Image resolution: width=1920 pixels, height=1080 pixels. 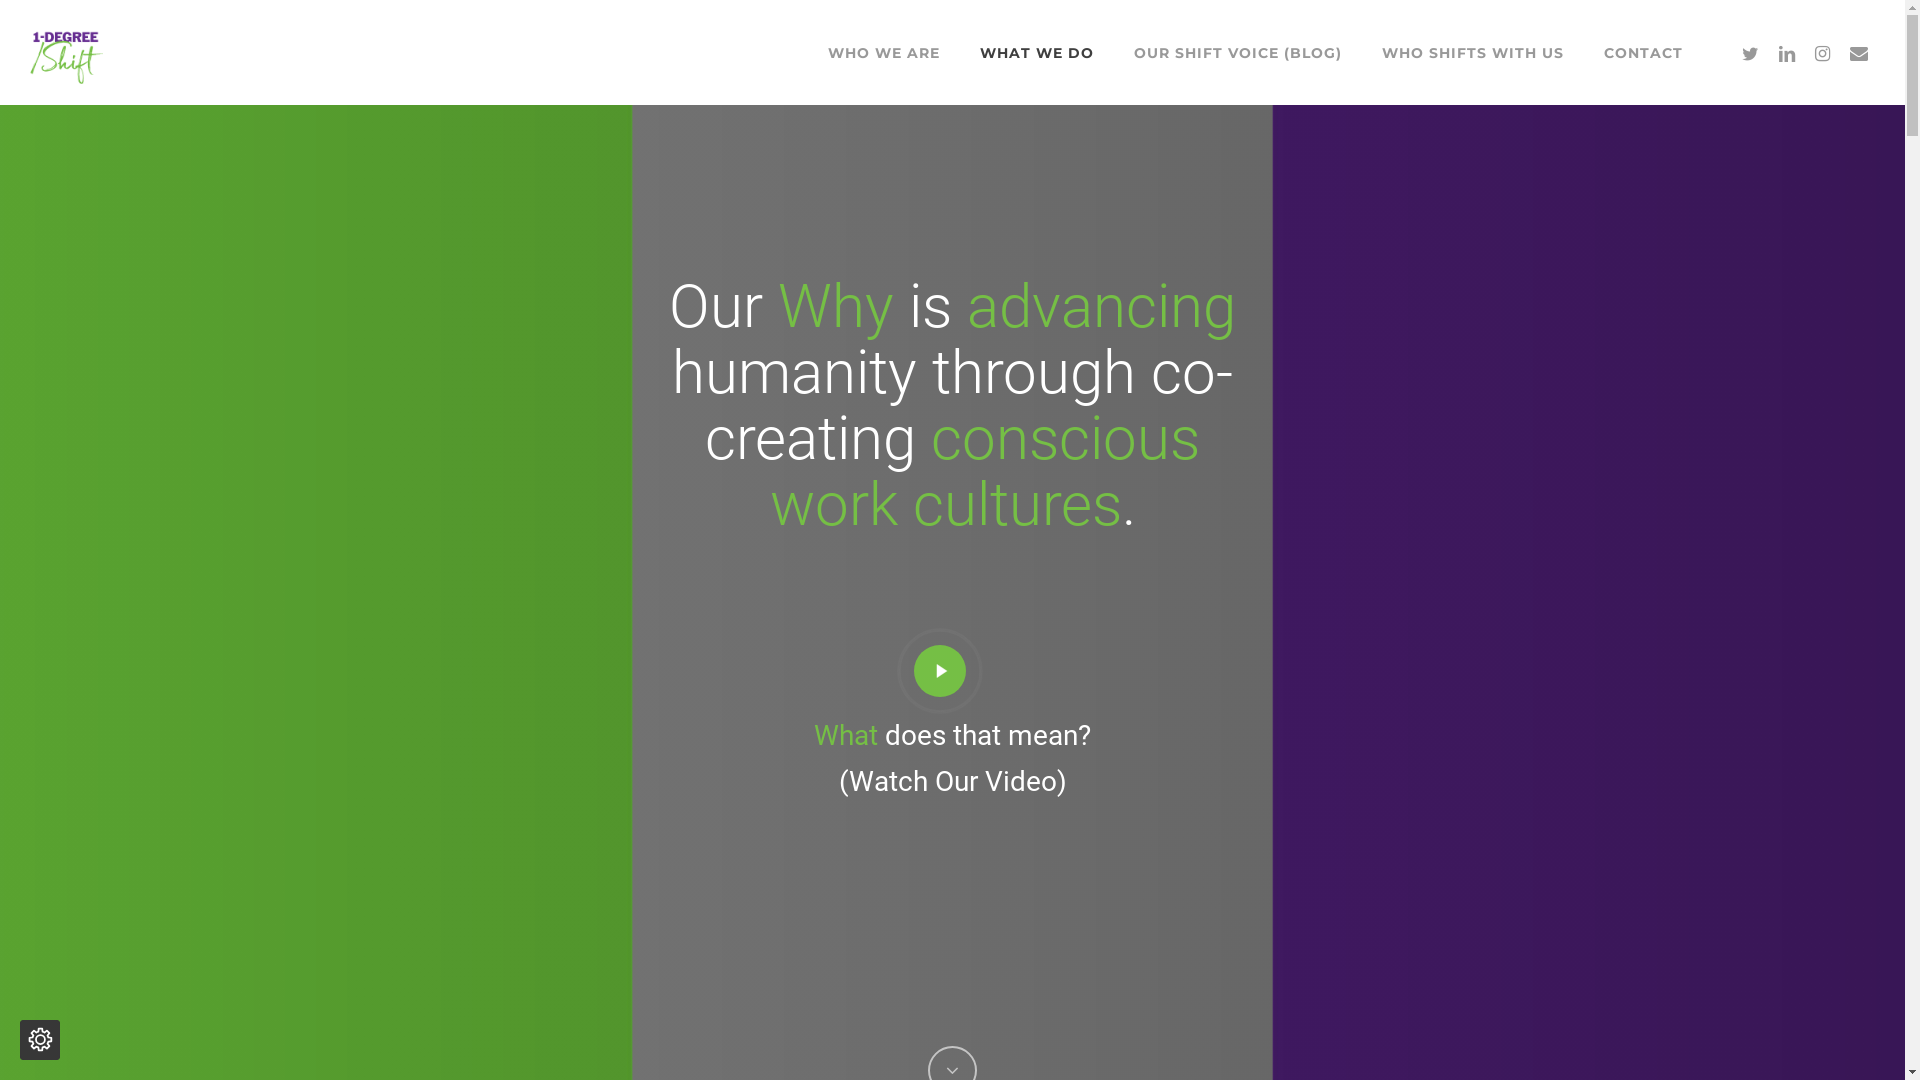 What do you see at coordinates (1238, 52) in the screenshot?
I see `OUR SHIFT VOICE (BLOG)` at bounding box center [1238, 52].